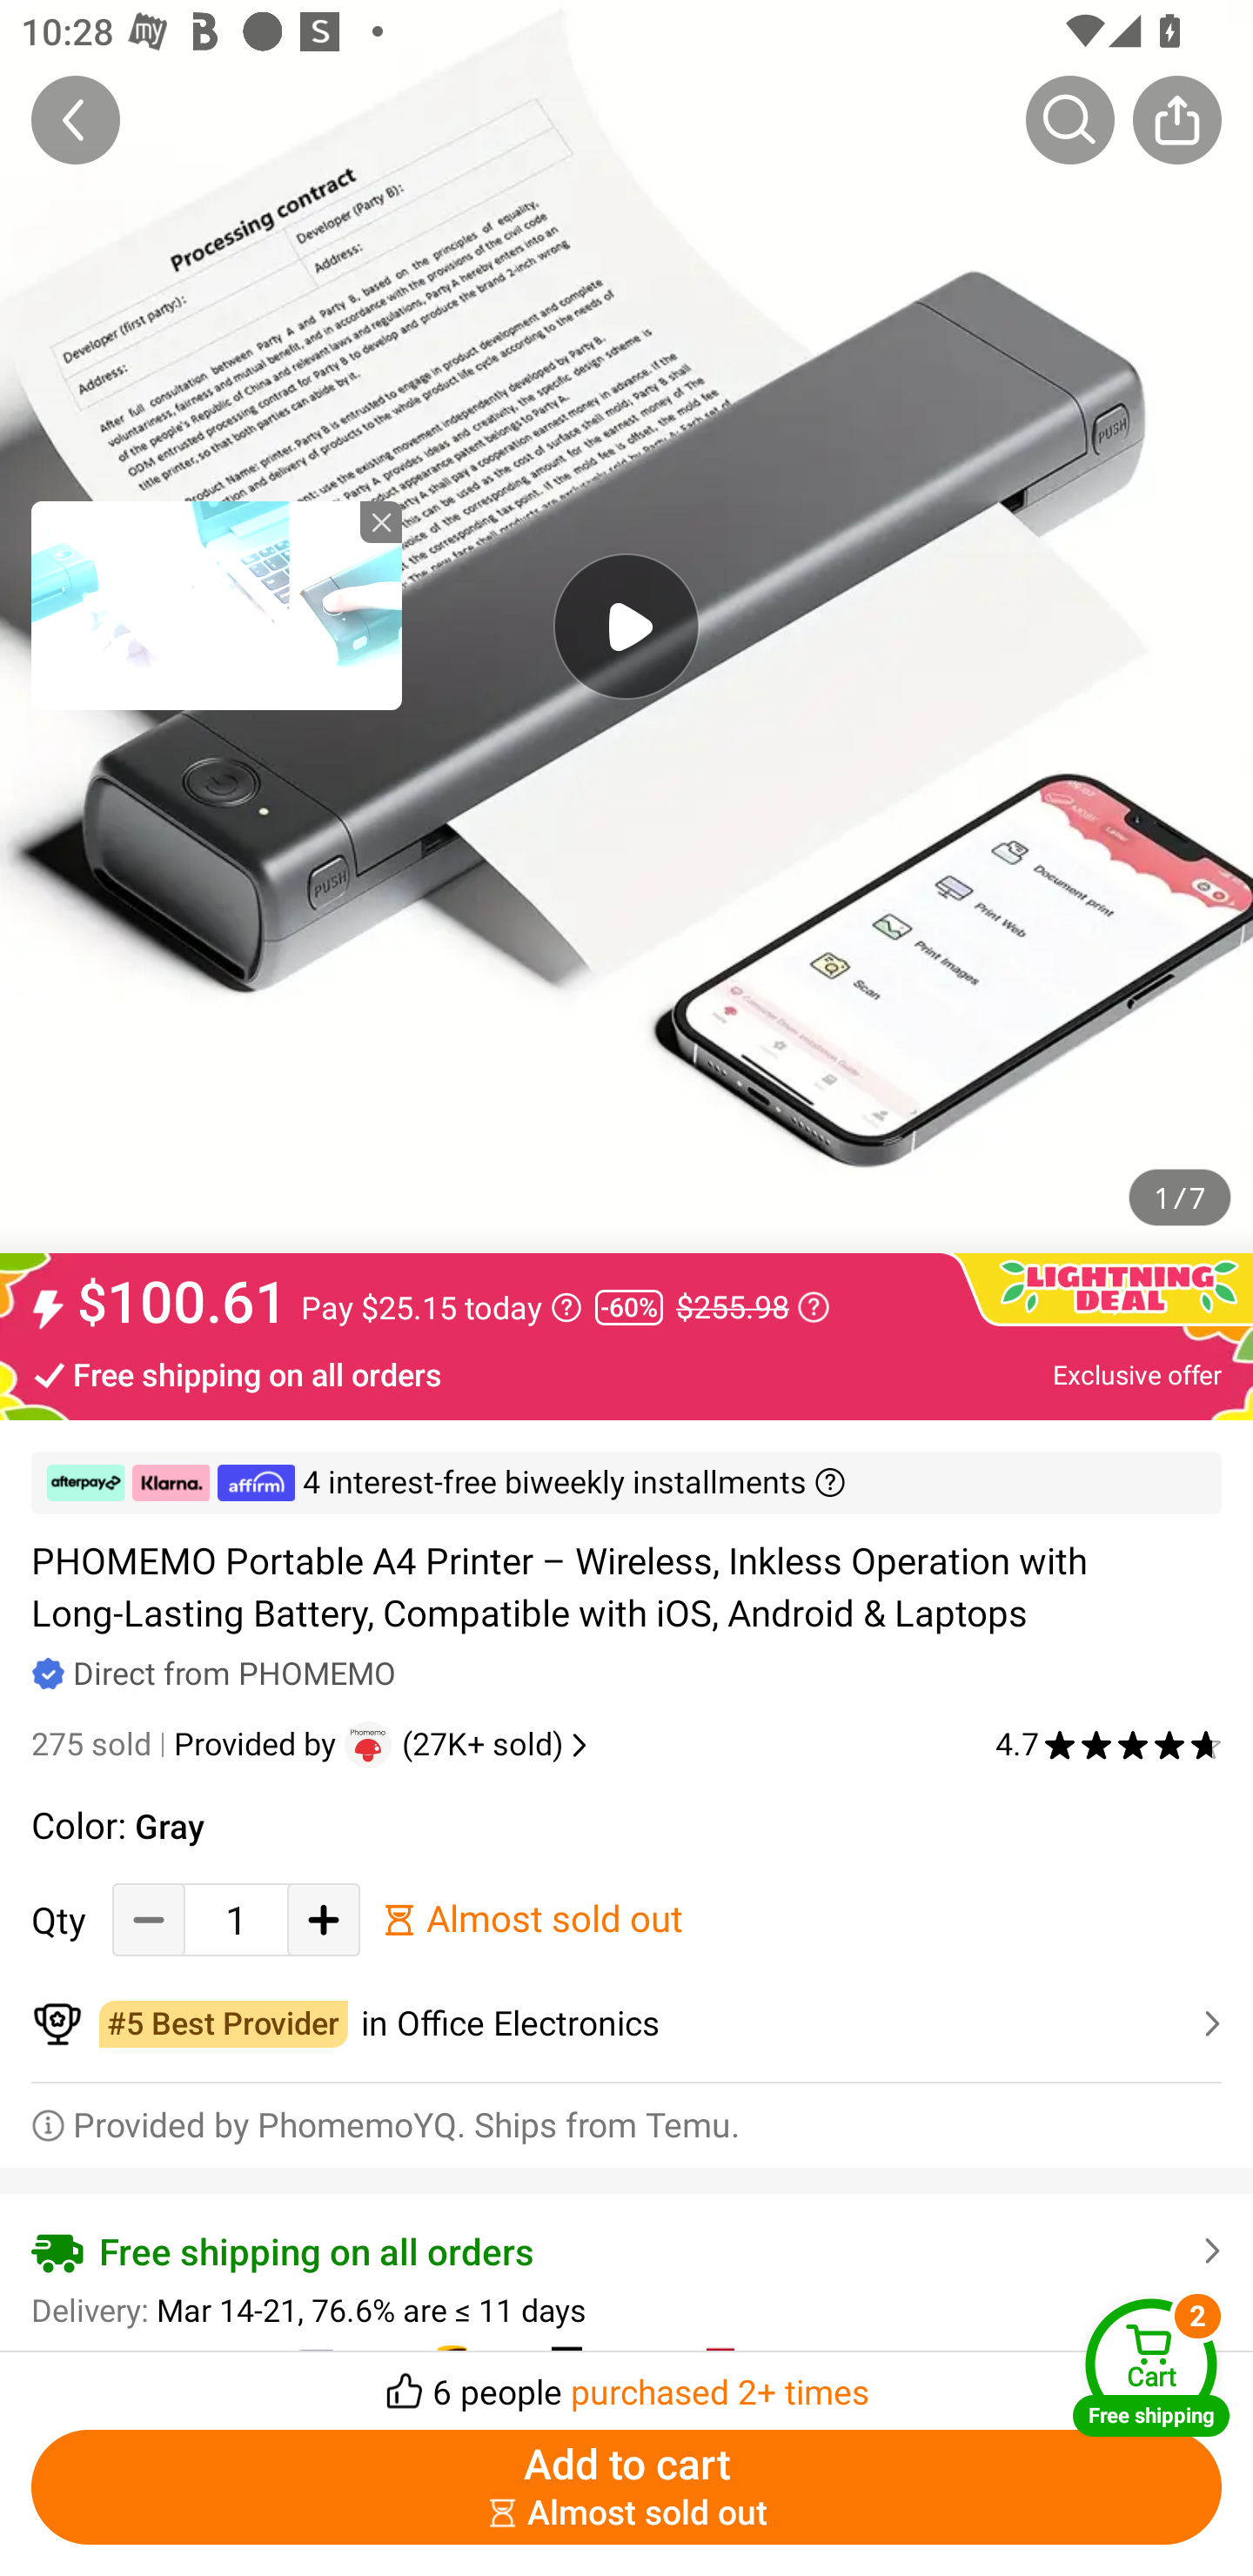  I want to click on Back, so click(76, 119).